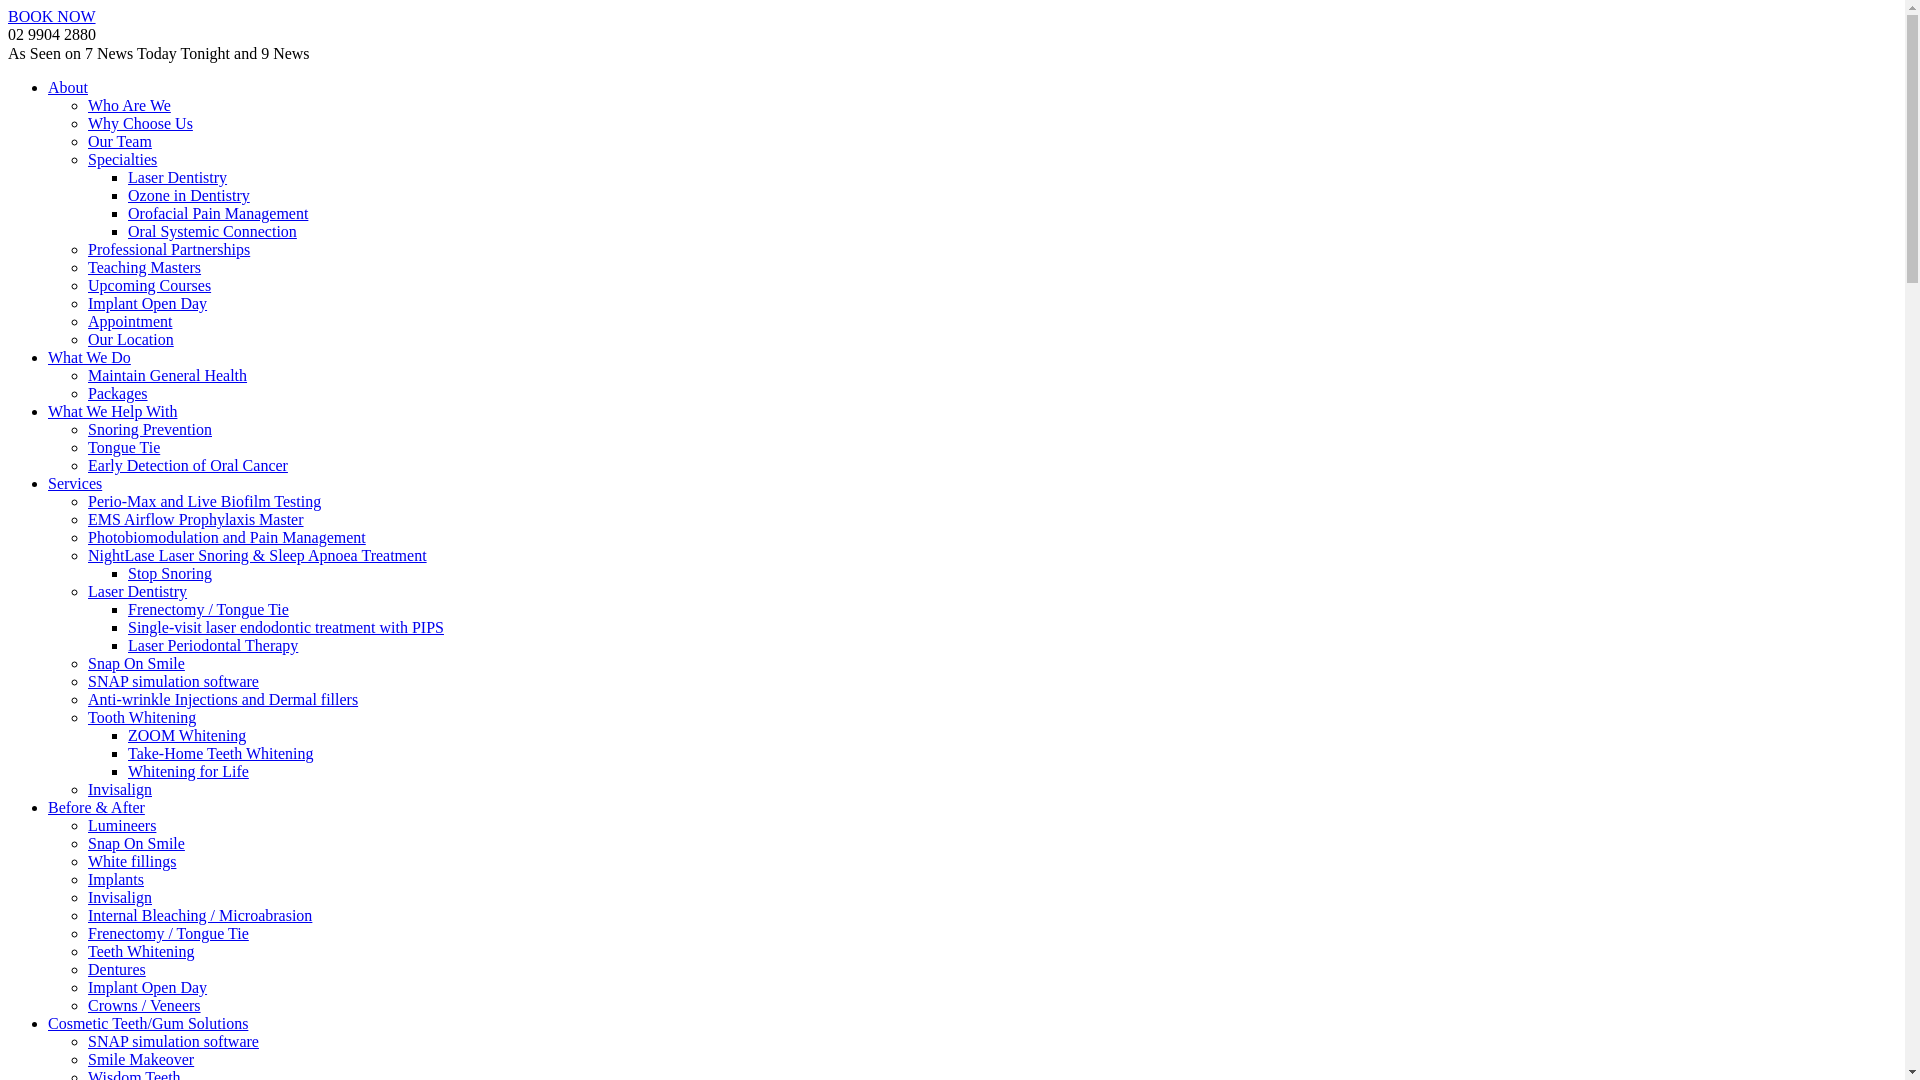 The image size is (1920, 1080). What do you see at coordinates (142, 952) in the screenshot?
I see `Teeth Whitening` at bounding box center [142, 952].